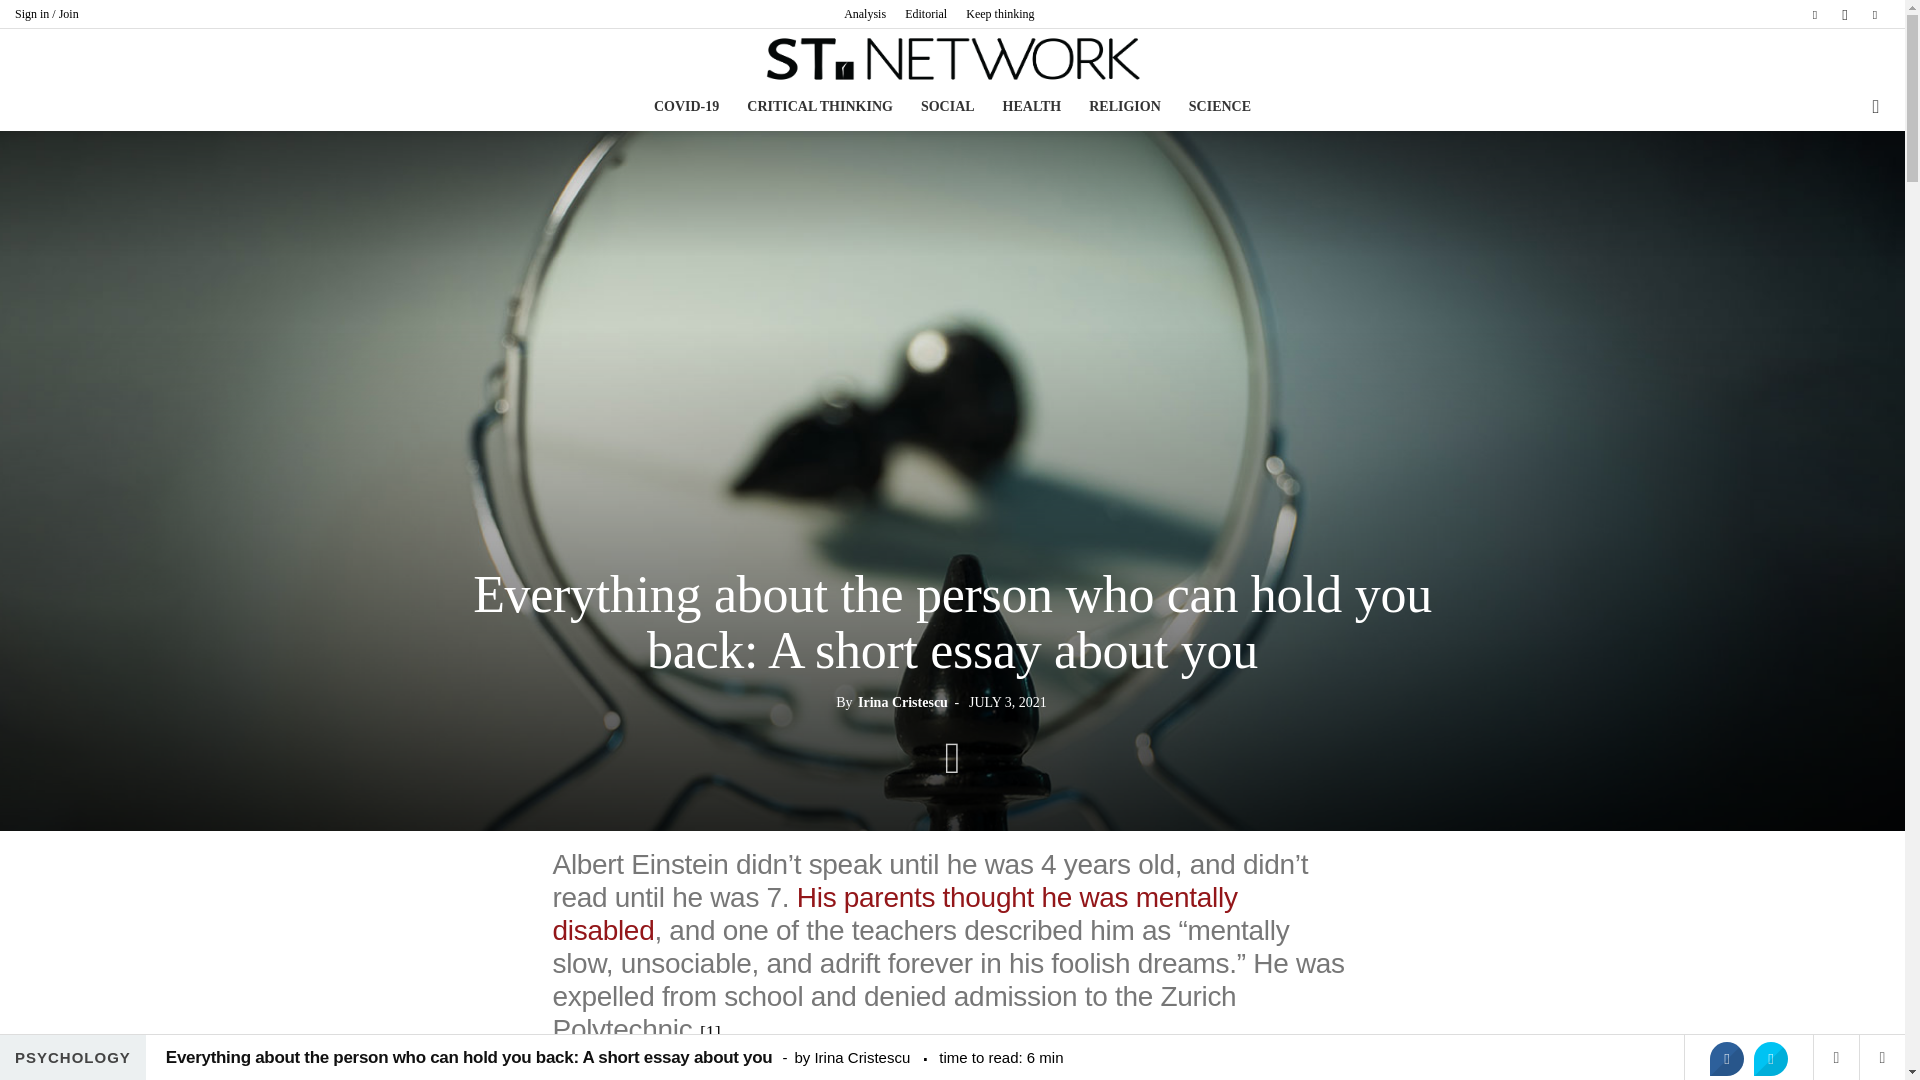  Describe the element at coordinates (864, 13) in the screenshot. I see `Analysis` at that location.